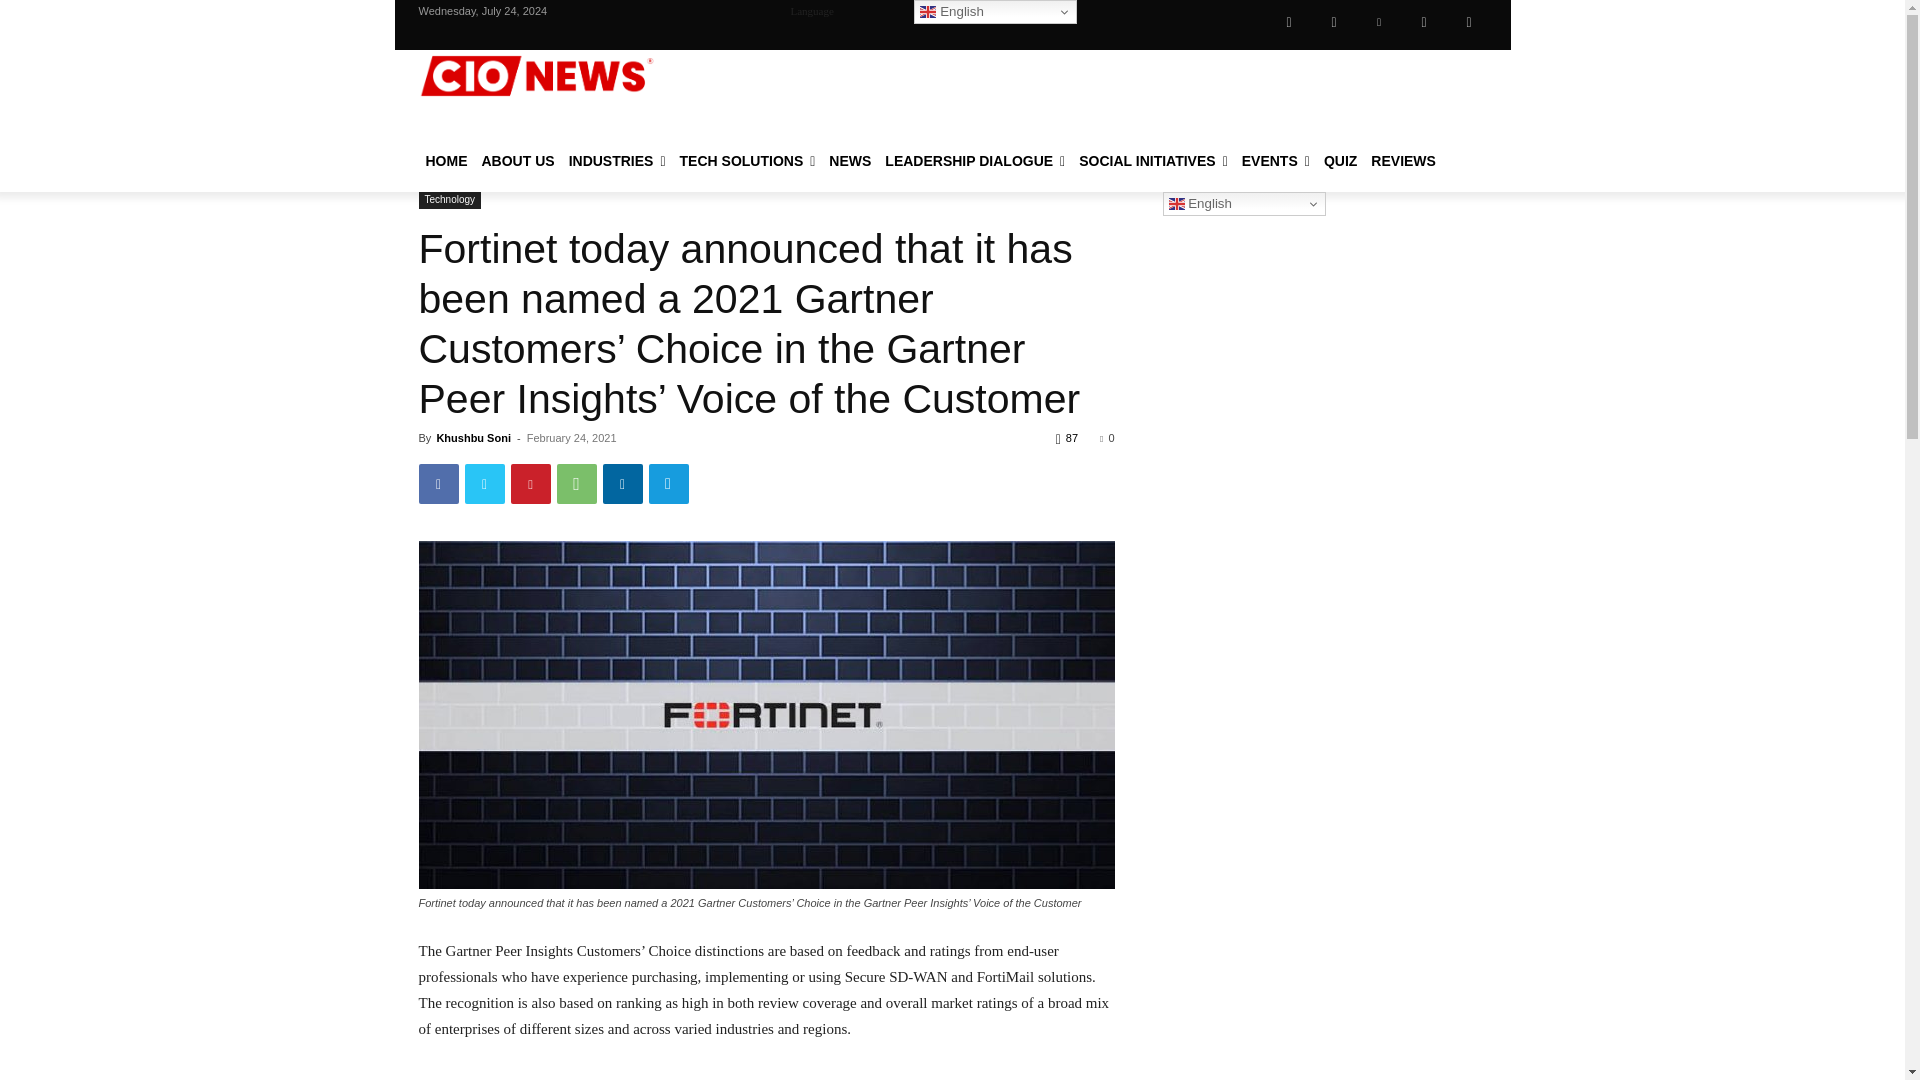  What do you see at coordinates (438, 484) in the screenshot?
I see `Facebook` at bounding box center [438, 484].